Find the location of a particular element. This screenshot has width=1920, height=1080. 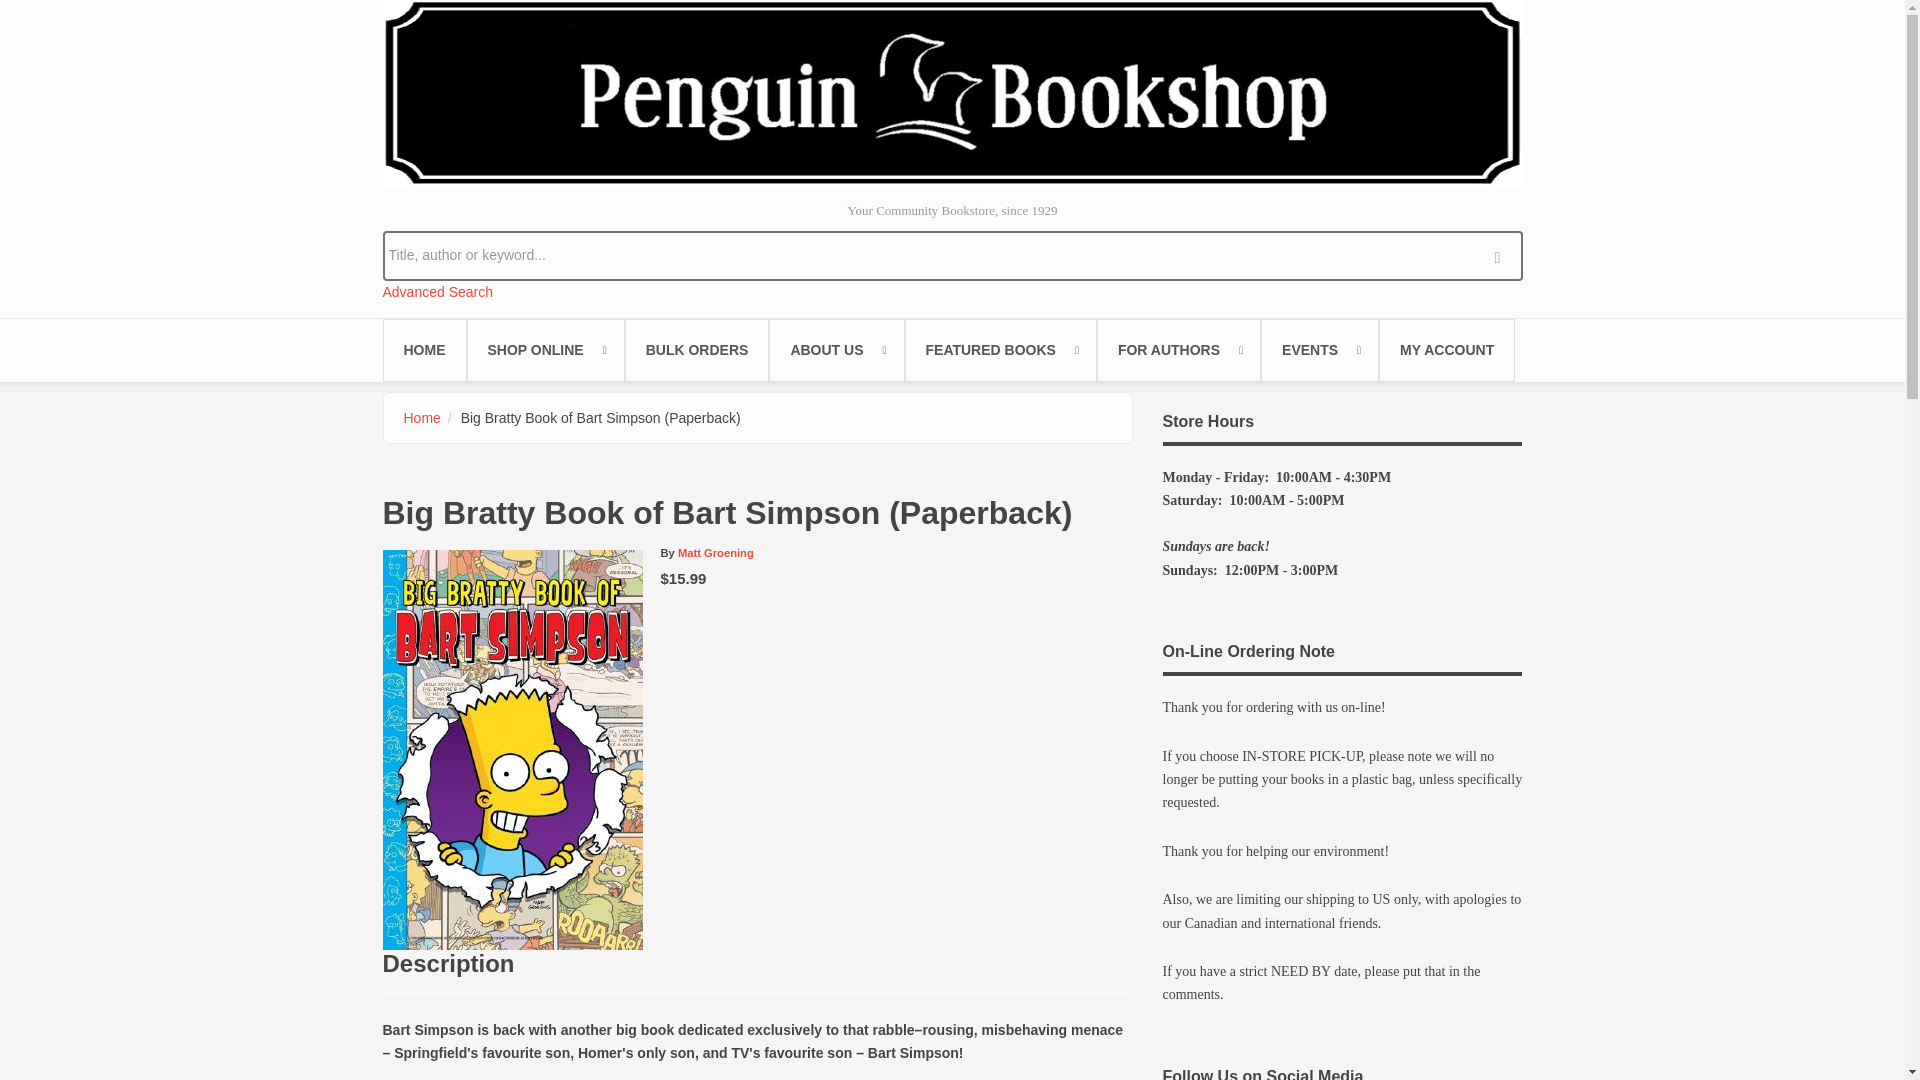

FEATURED BOOKS is located at coordinates (1000, 350).